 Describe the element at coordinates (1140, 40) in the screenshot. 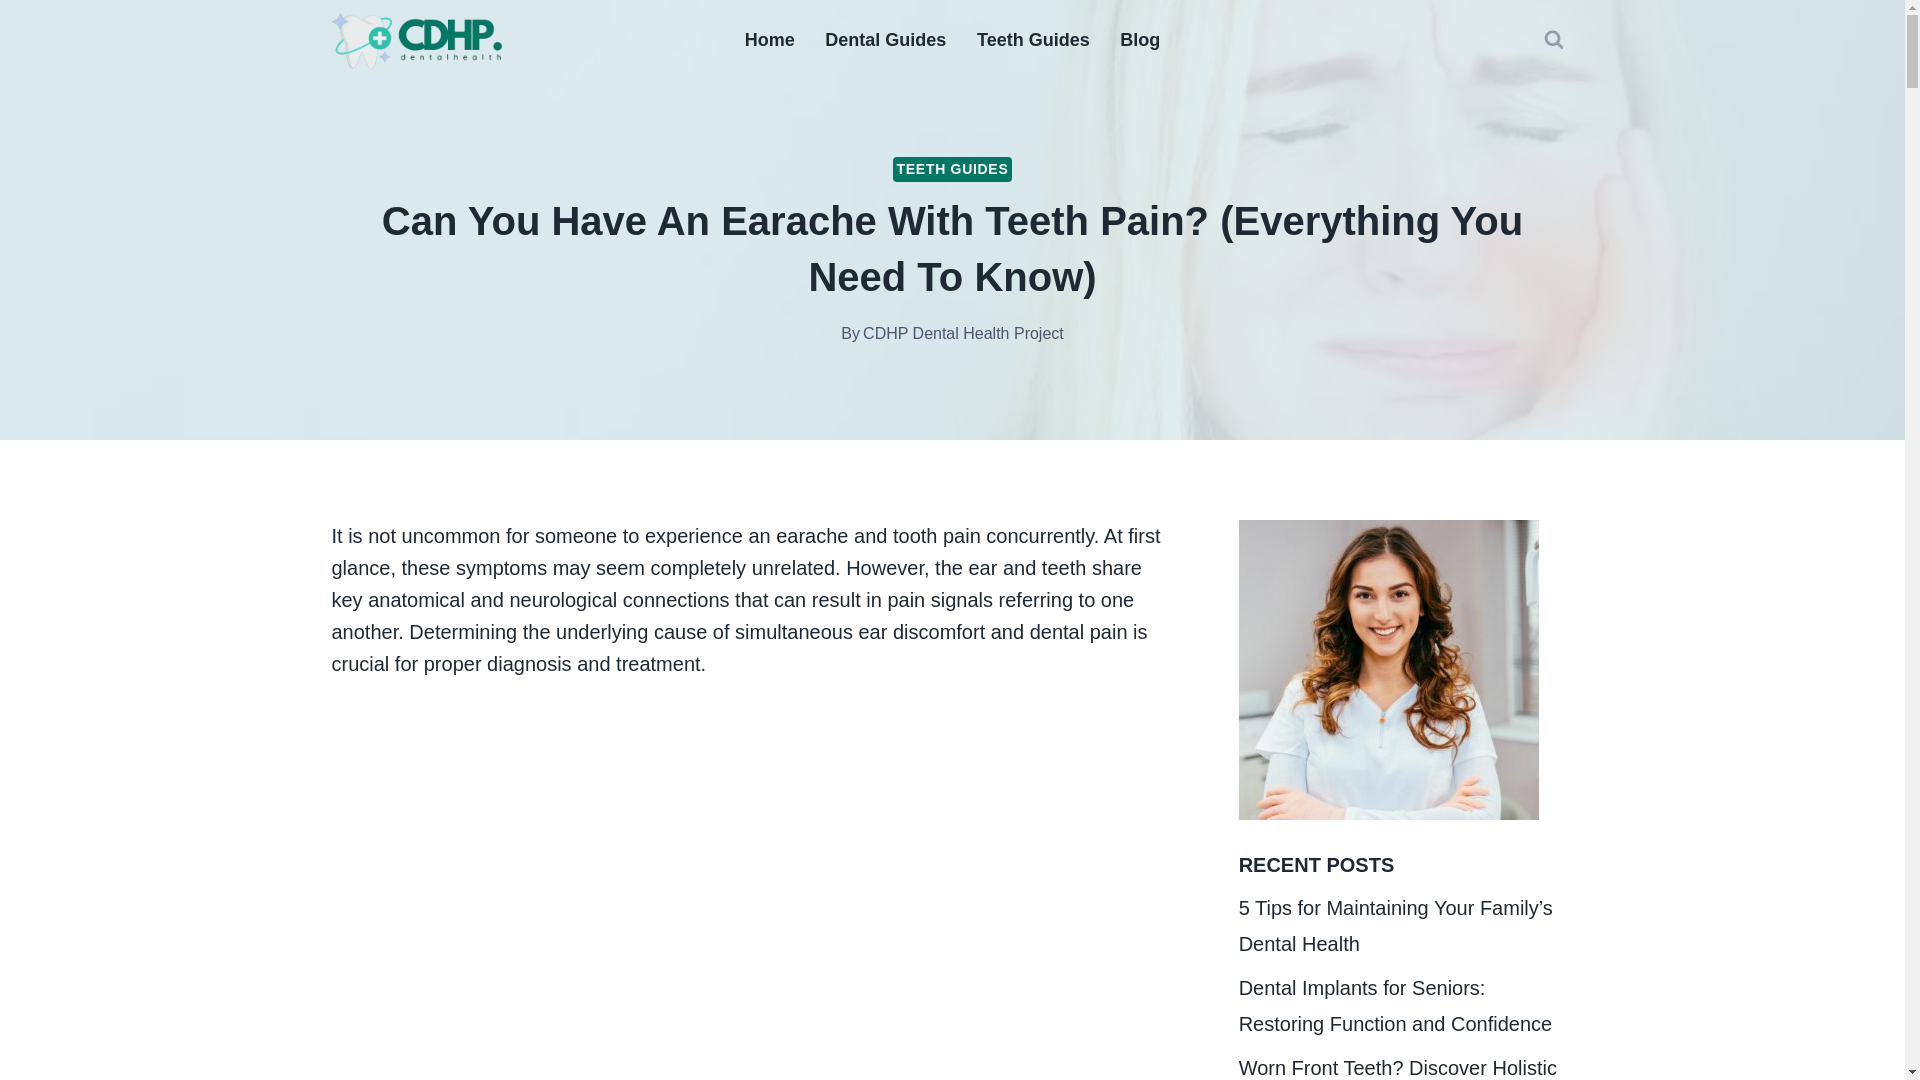

I see `Blog` at that location.